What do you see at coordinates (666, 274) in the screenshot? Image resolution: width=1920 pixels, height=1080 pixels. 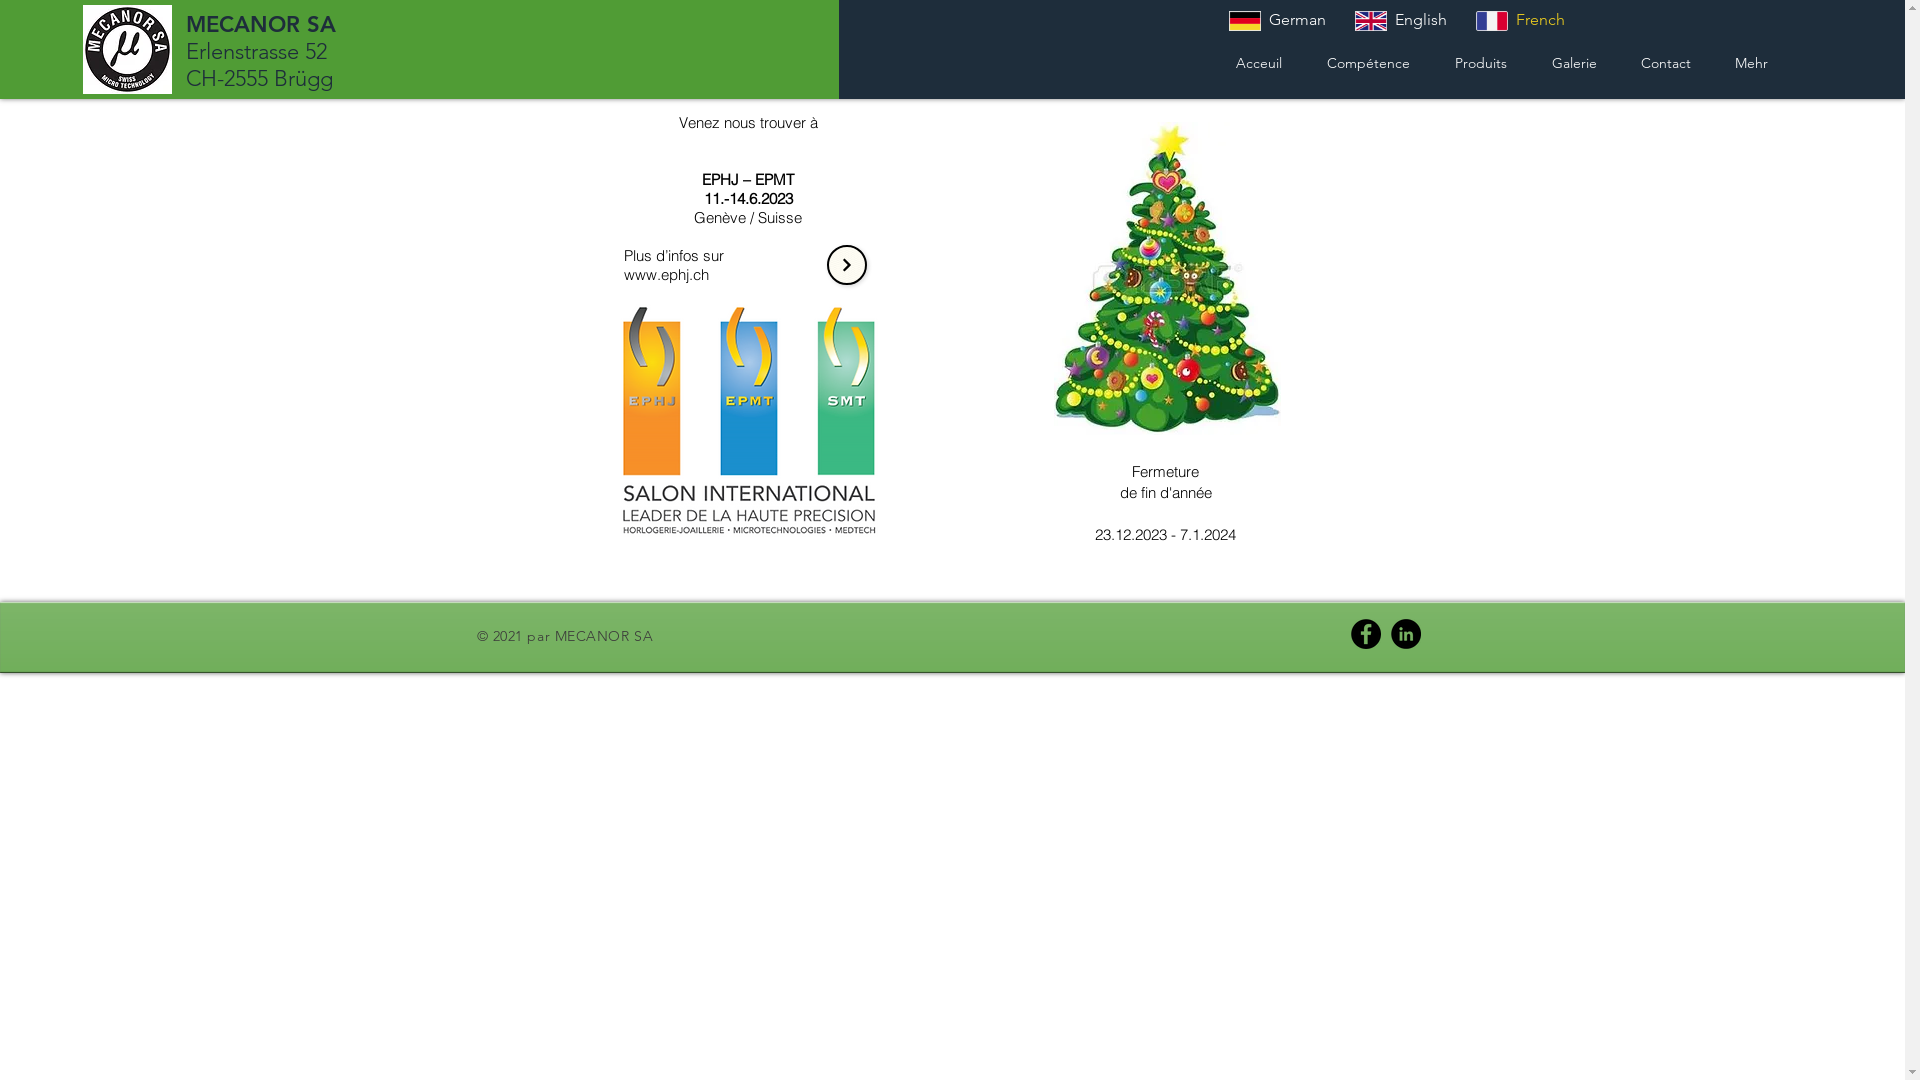 I see `www.ephj.ch` at bounding box center [666, 274].